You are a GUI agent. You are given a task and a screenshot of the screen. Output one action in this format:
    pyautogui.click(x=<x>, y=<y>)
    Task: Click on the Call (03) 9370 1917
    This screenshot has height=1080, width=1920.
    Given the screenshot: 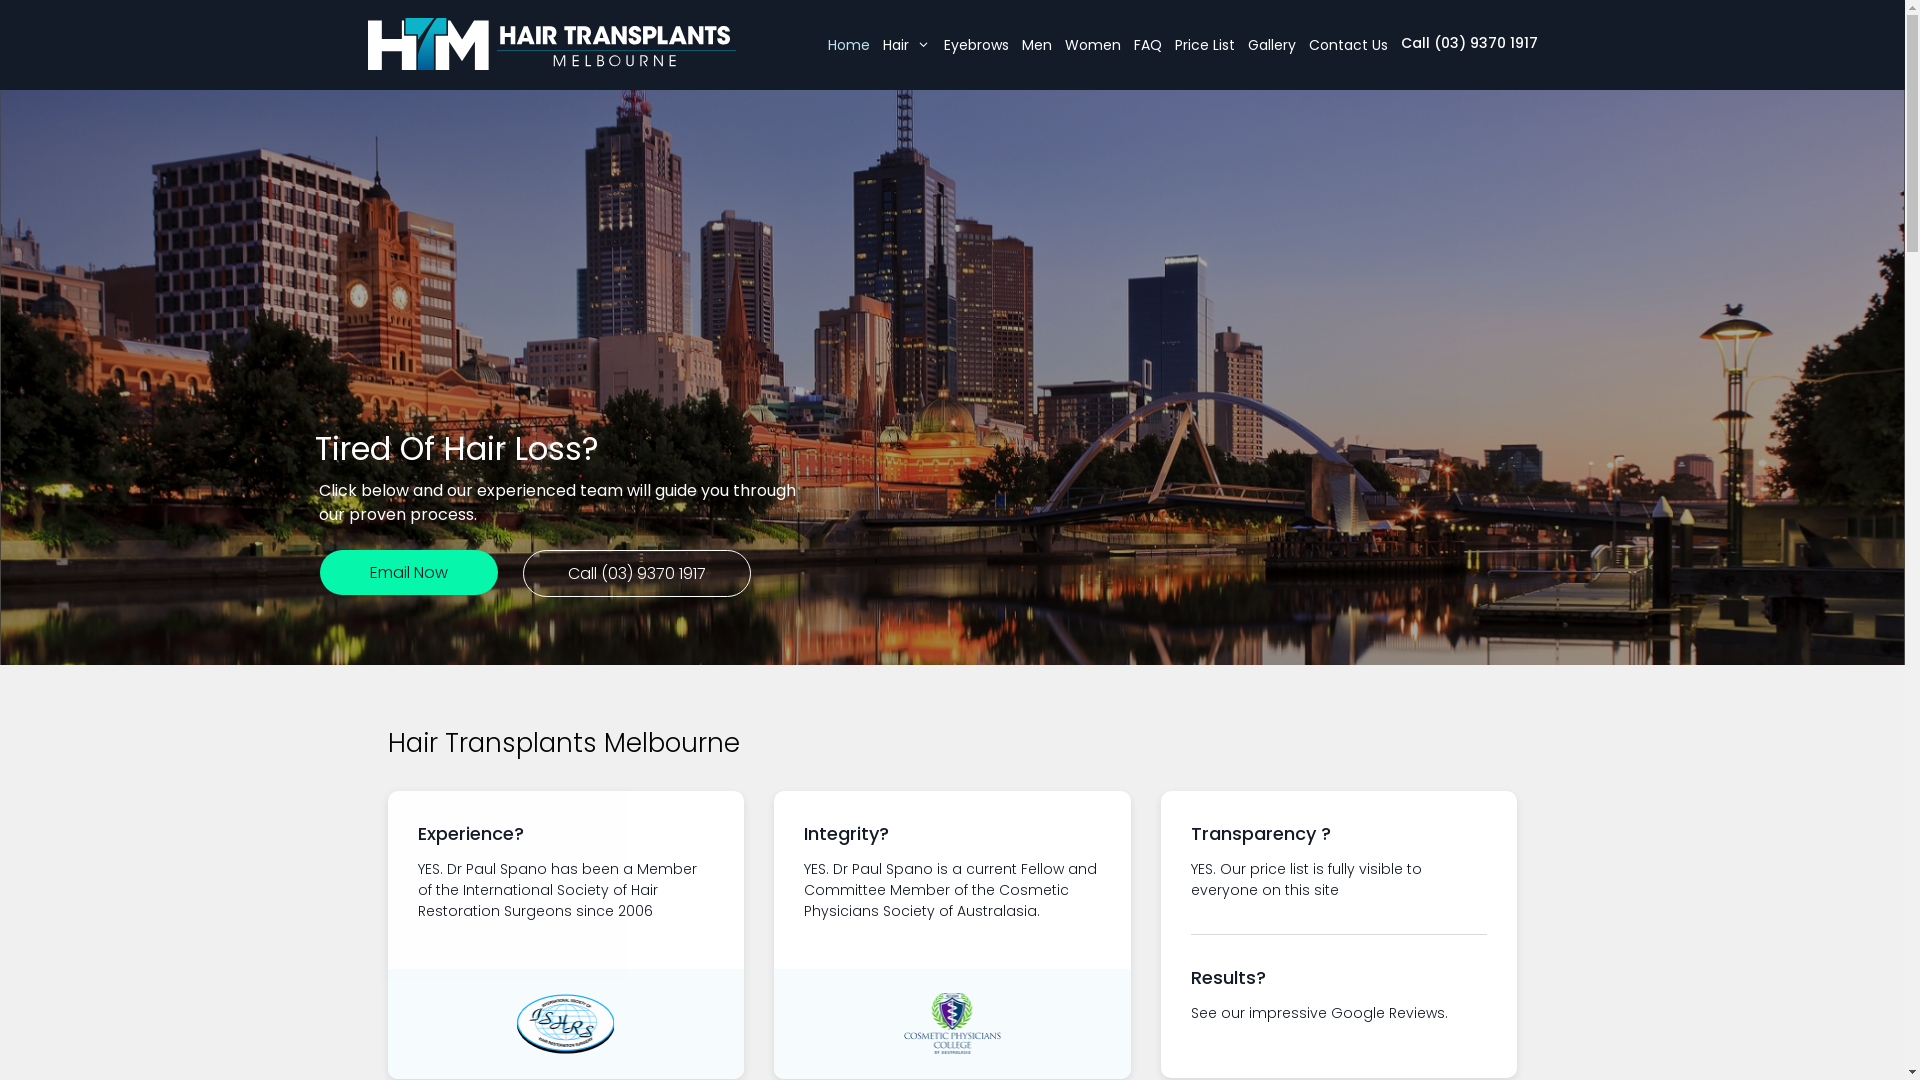 What is the action you would take?
    pyautogui.click(x=1468, y=44)
    